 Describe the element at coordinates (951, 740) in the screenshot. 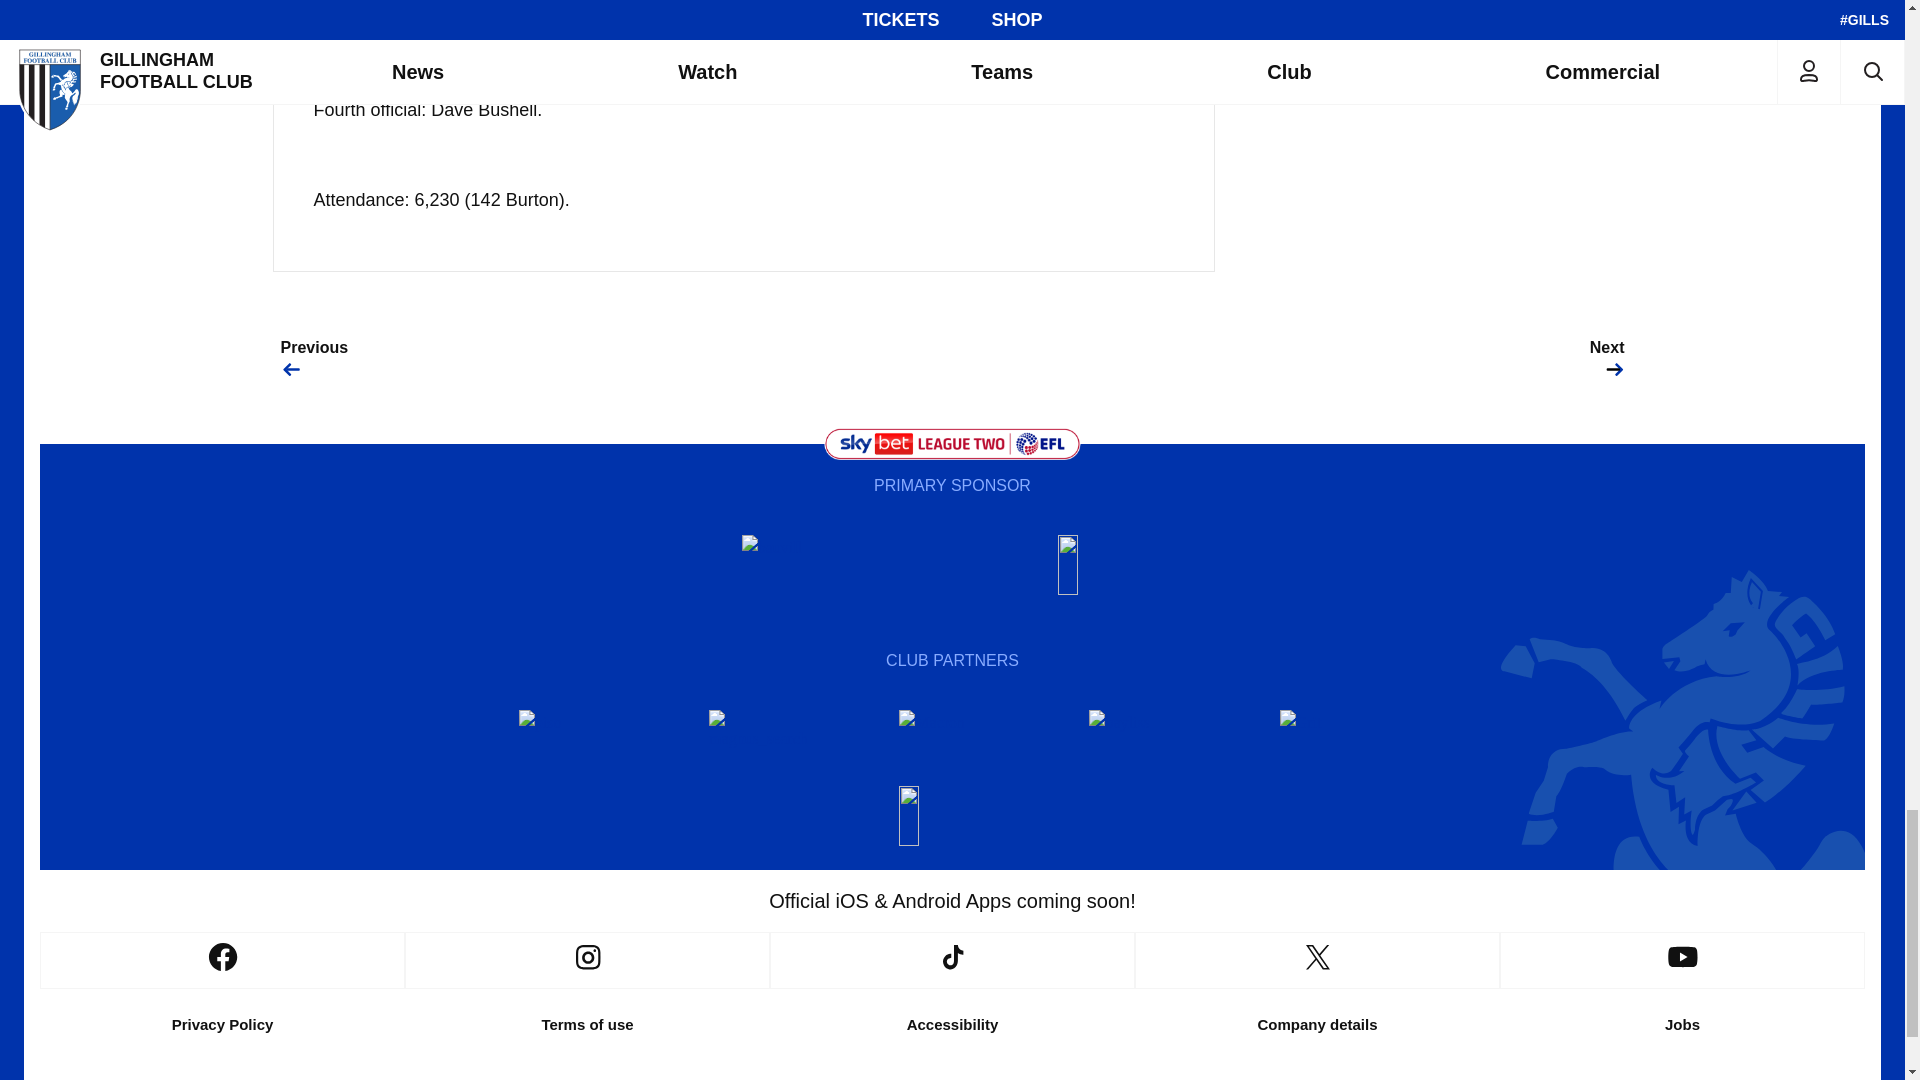

I see `Macron` at that location.